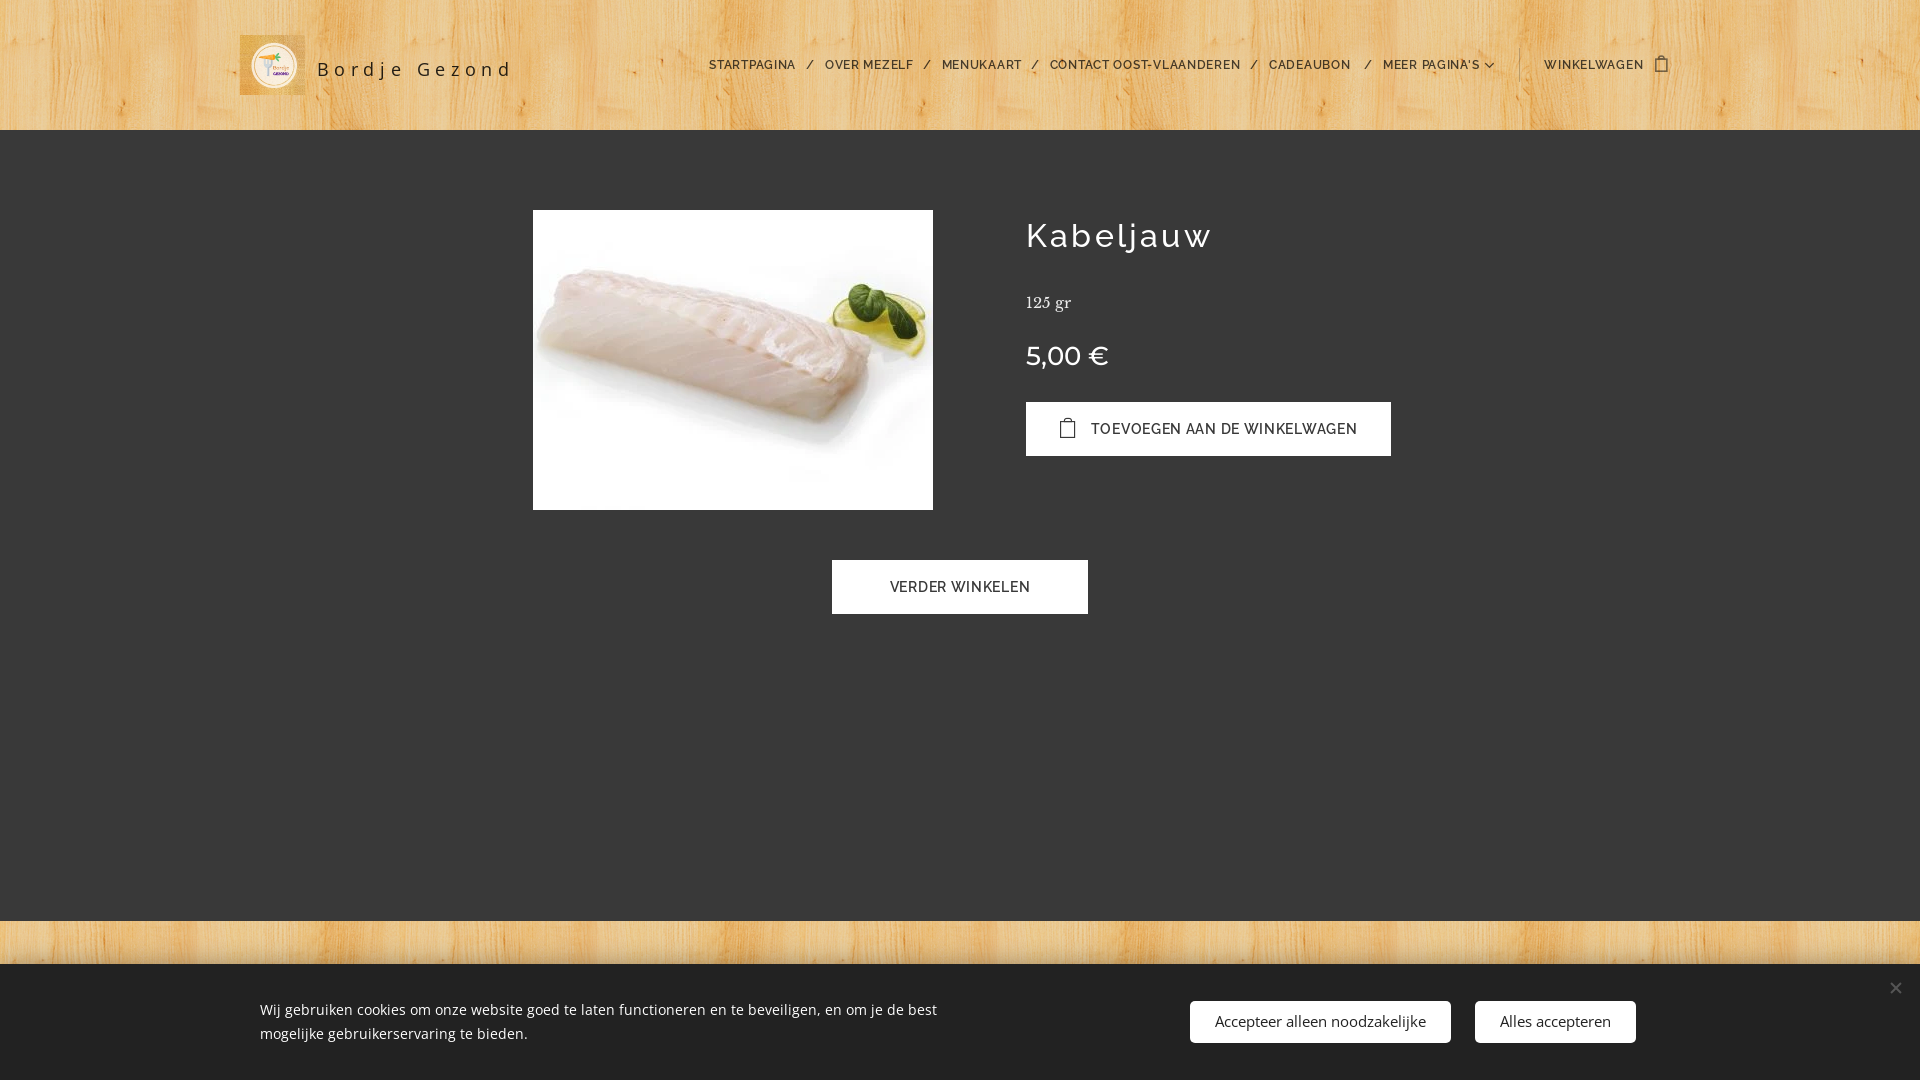 The image size is (1920, 1080). What do you see at coordinates (960, 587) in the screenshot?
I see `VERDER WINKELEN` at bounding box center [960, 587].